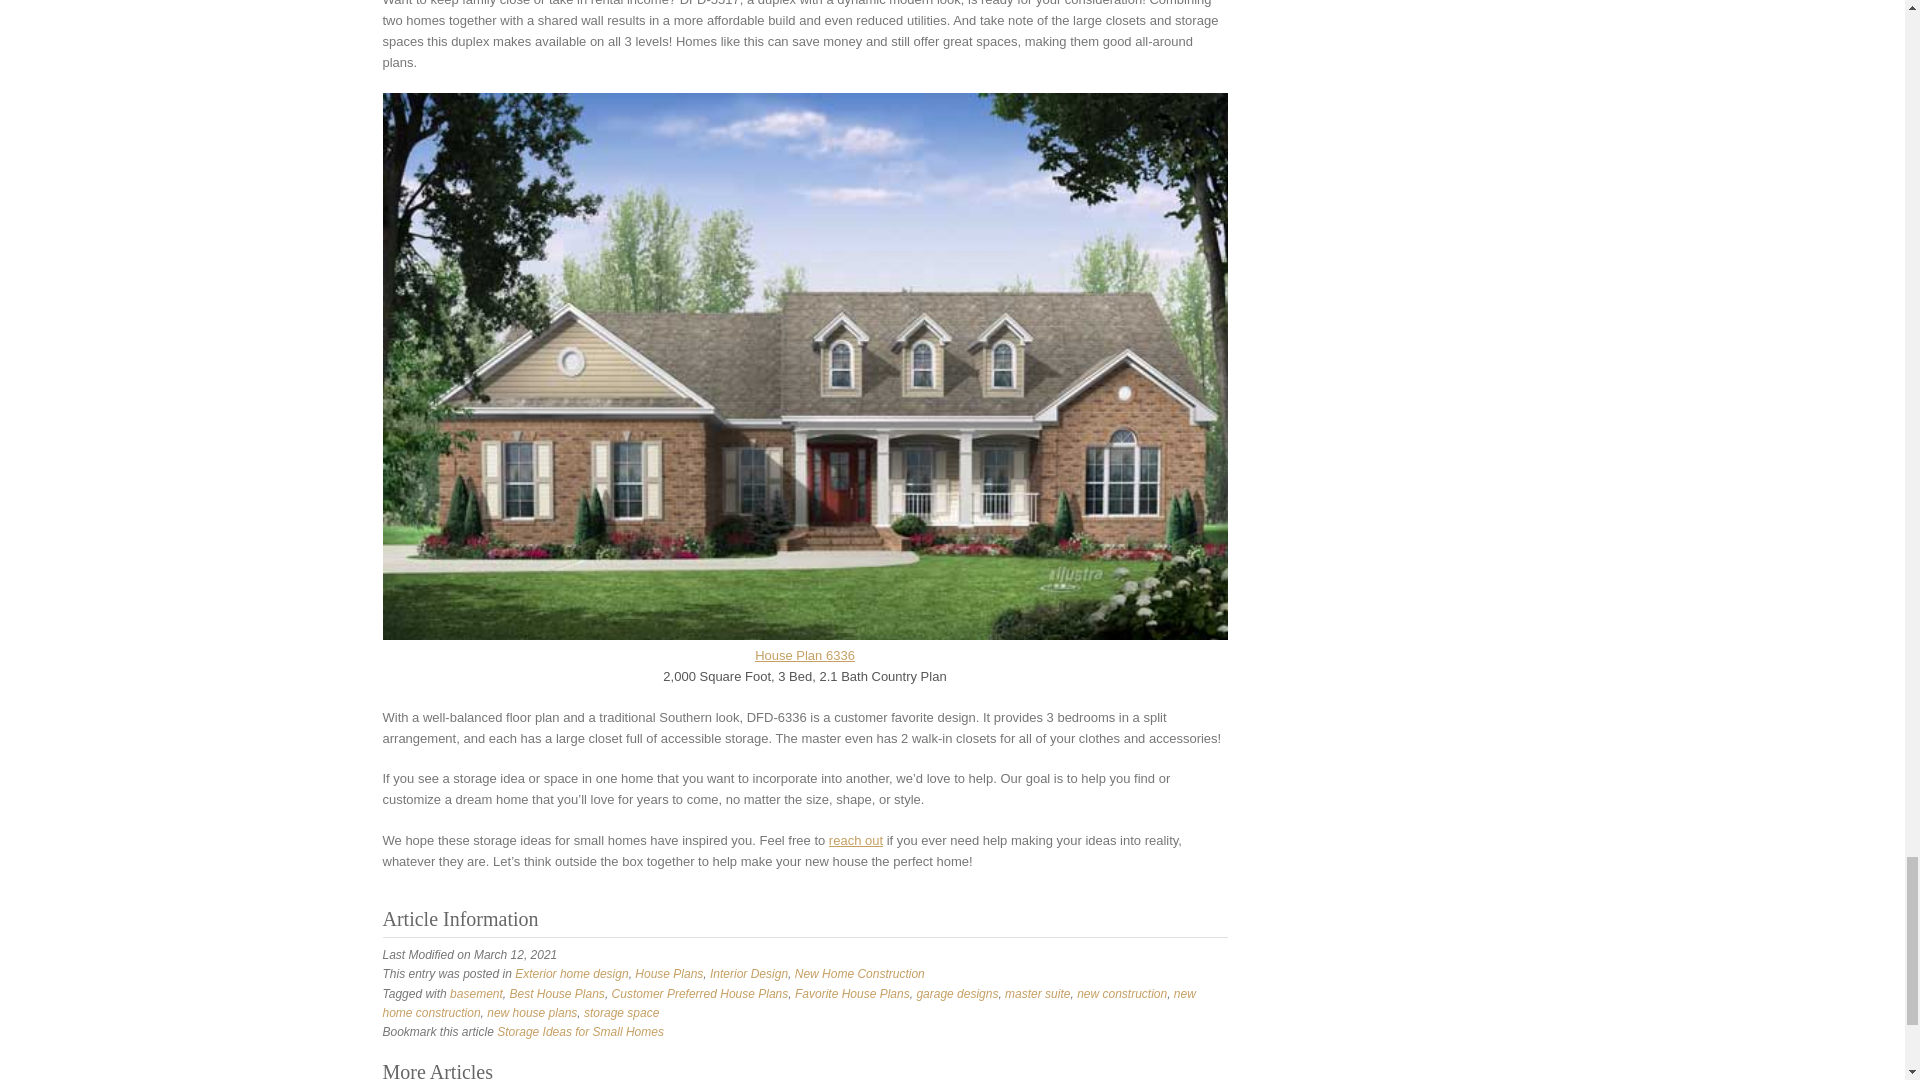  Describe the element at coordinates (532, 1012) in the screenshot. I see `new house plans` at that location.